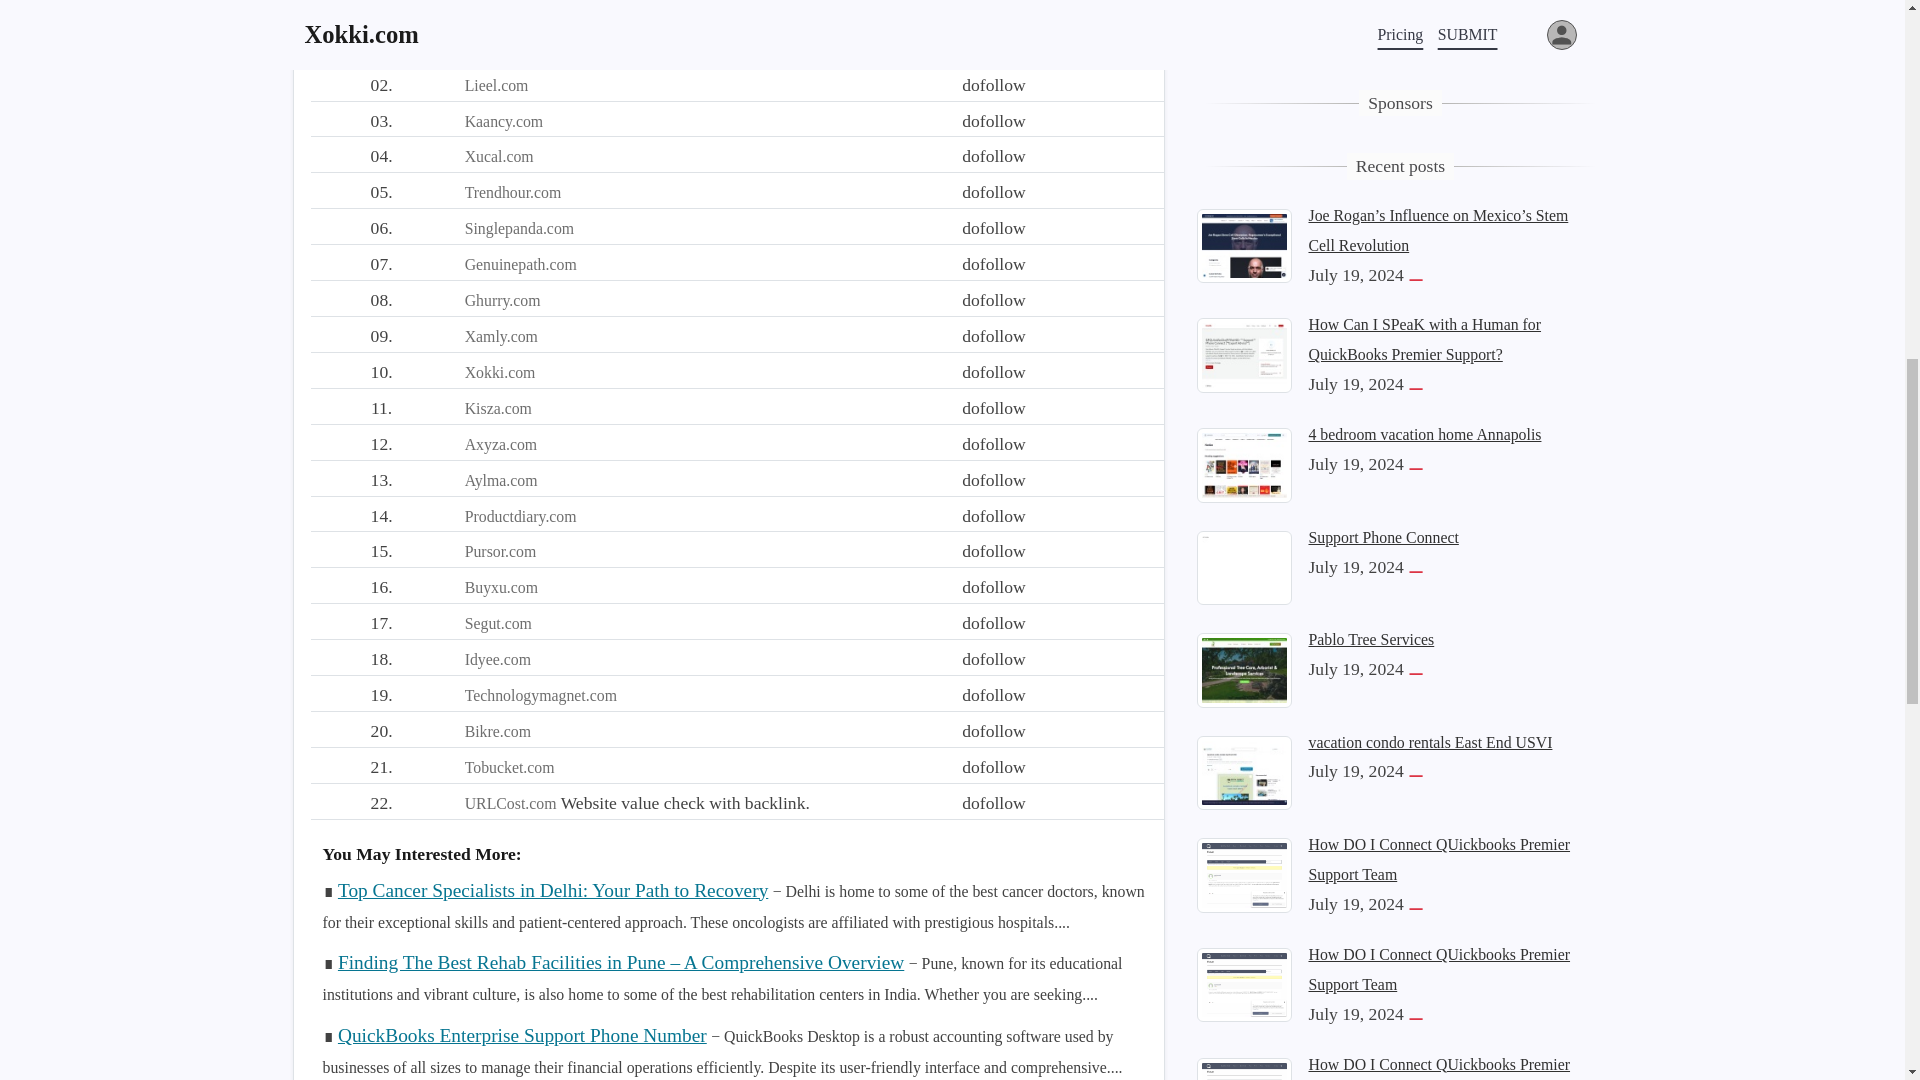 The width and height of the screenshot is (1920, 1080). What do you see at coordinates (540, 695) in the screenshot?
I see `Technologymagnet.com` at bounding box center [540, 695].